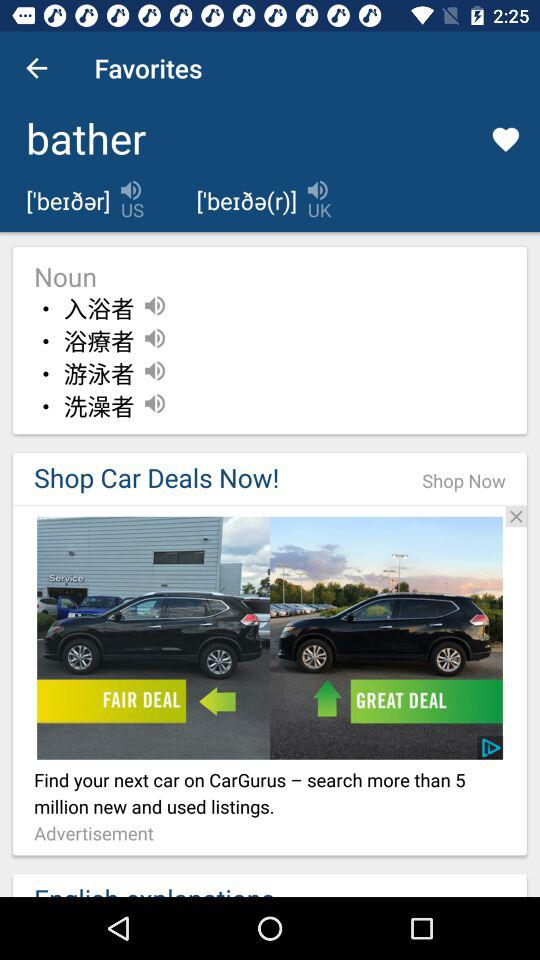 Image resolution: width=540 pixels, height=960 pixels. Describe the element at coordinates (492, 748) in the screenshot. I see `click on the icon to the bottom right corner on the image` at that location.